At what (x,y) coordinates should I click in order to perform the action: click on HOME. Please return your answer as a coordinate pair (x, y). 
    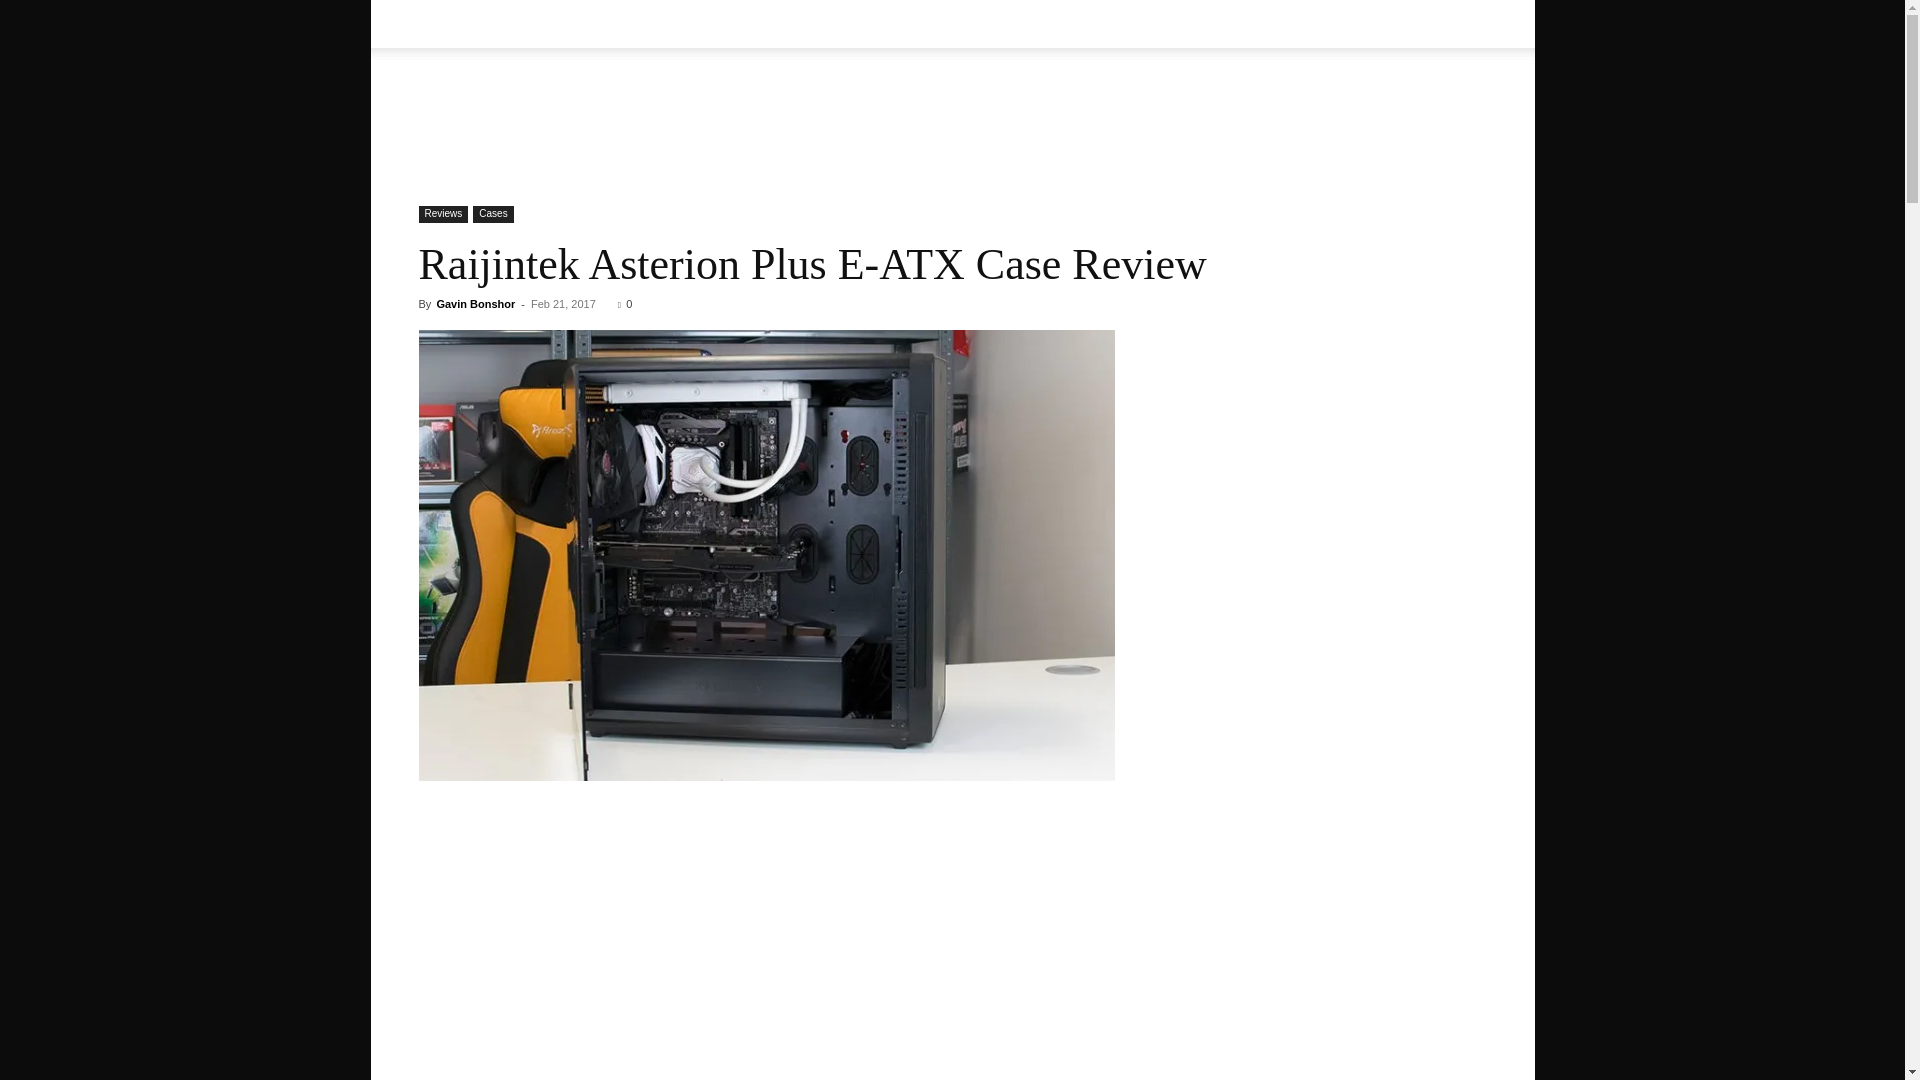
    Looking at the image, I should click on (452, 24).